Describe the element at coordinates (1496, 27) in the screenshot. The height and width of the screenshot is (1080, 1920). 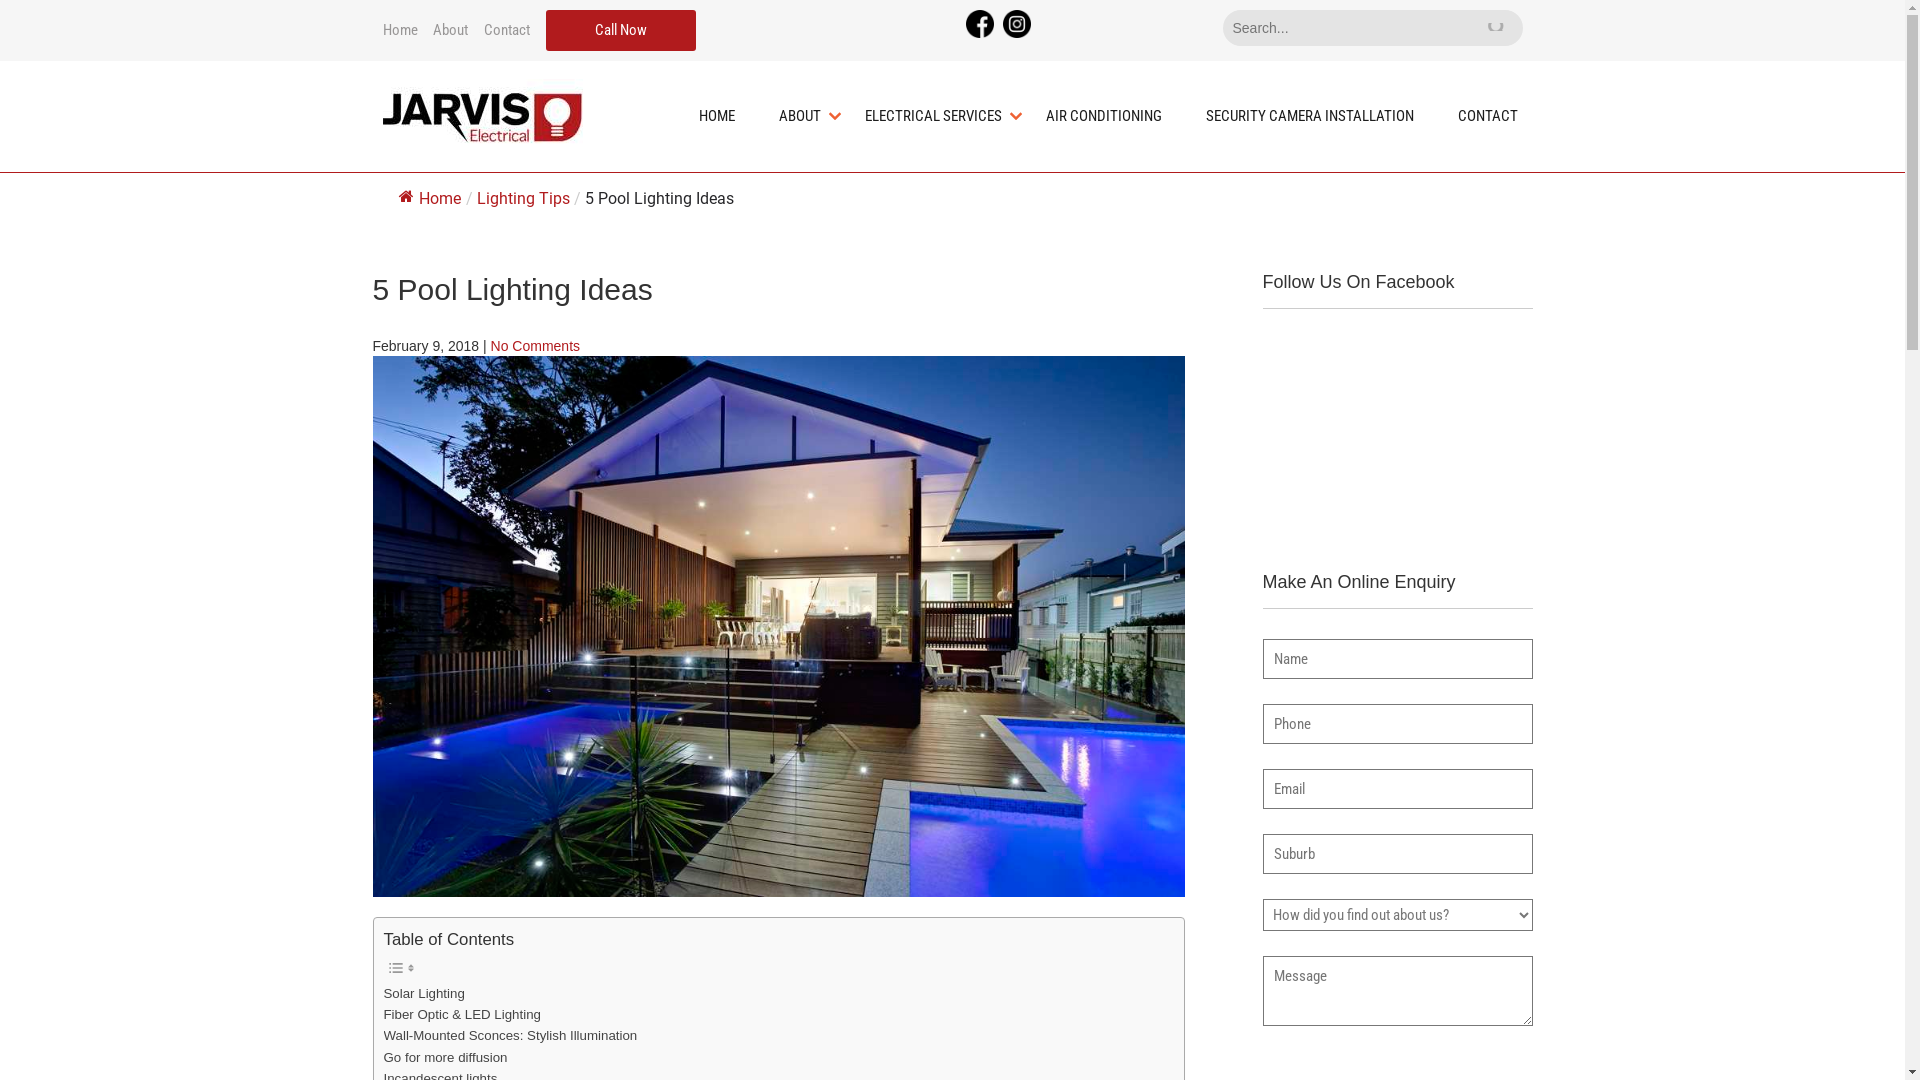
I see `Search` at that location.